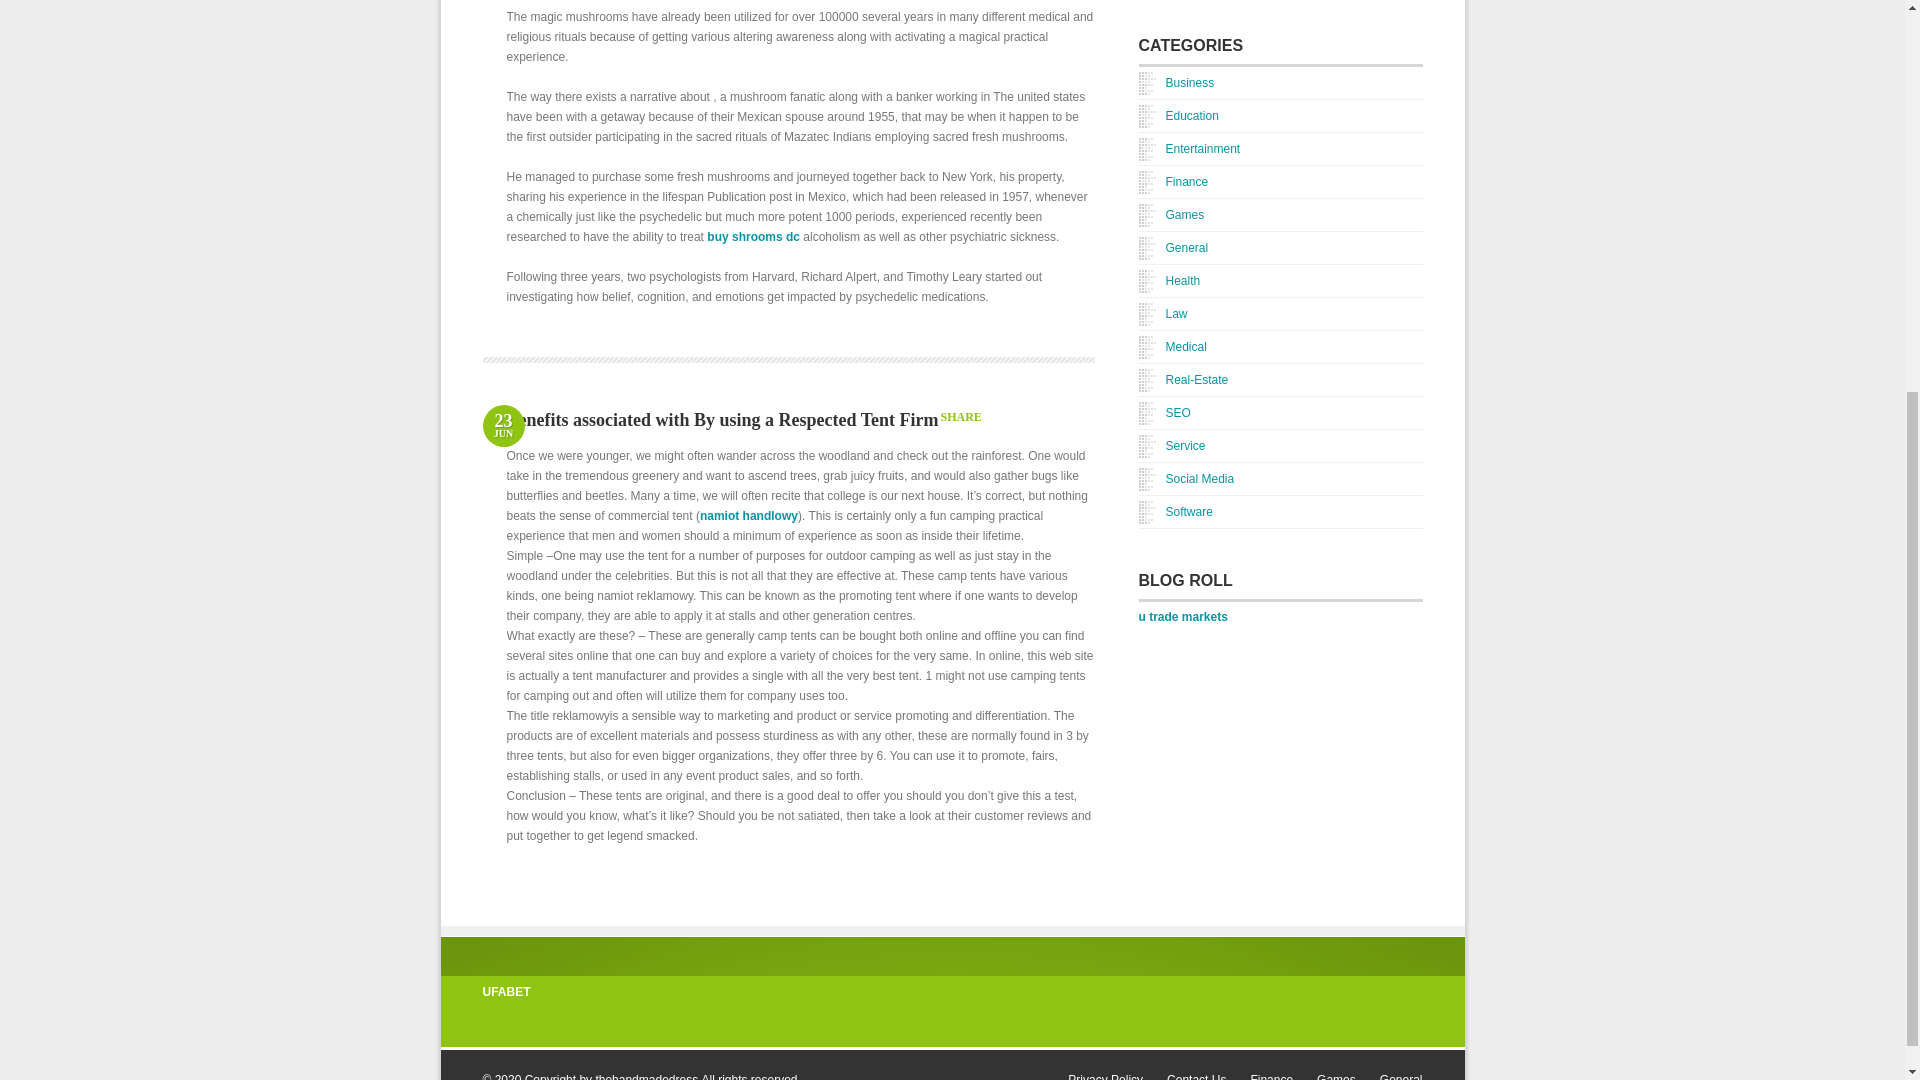  What do you see at coordinates (753, 237) in the screenshot?
I see `buy shrooms dc` at bounding box center [753, 237].